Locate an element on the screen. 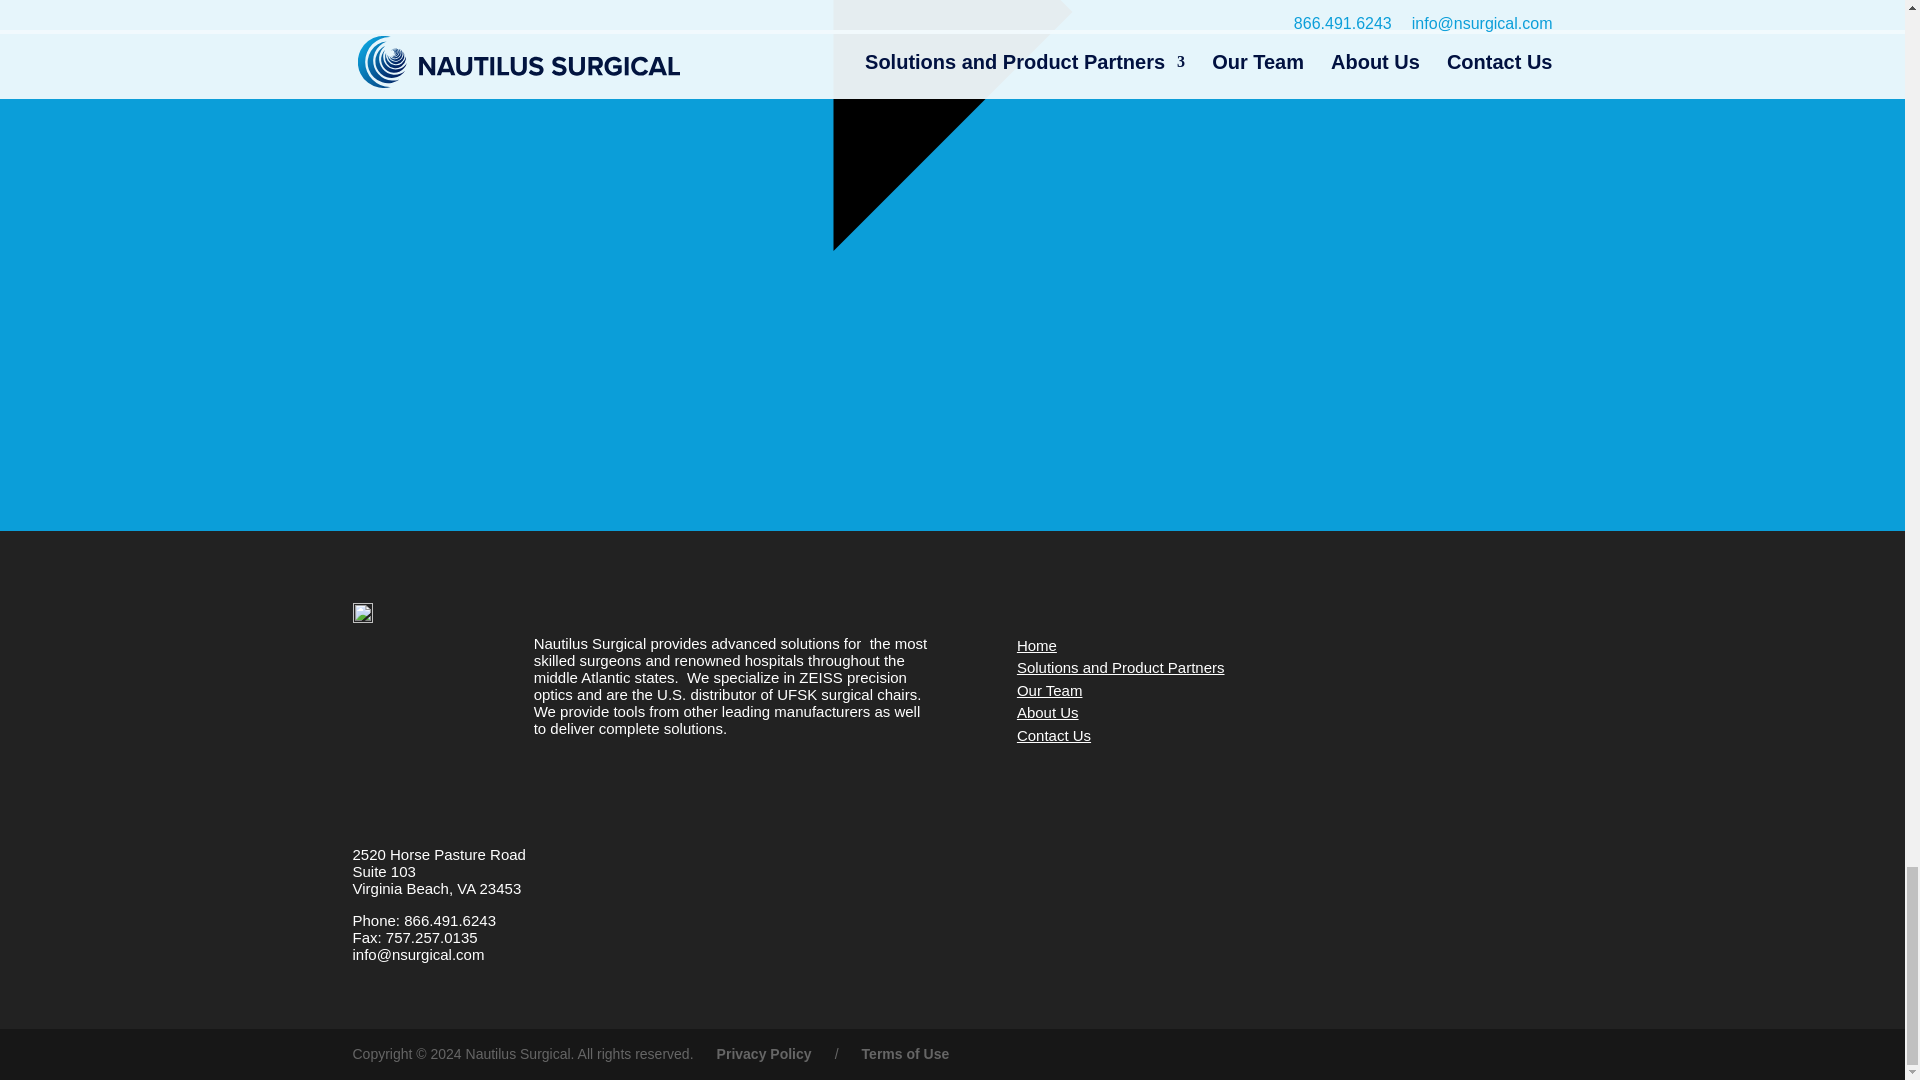 This screenshot has width=1920, height=1080. Contact Us is located at coordinates (1050, 690).